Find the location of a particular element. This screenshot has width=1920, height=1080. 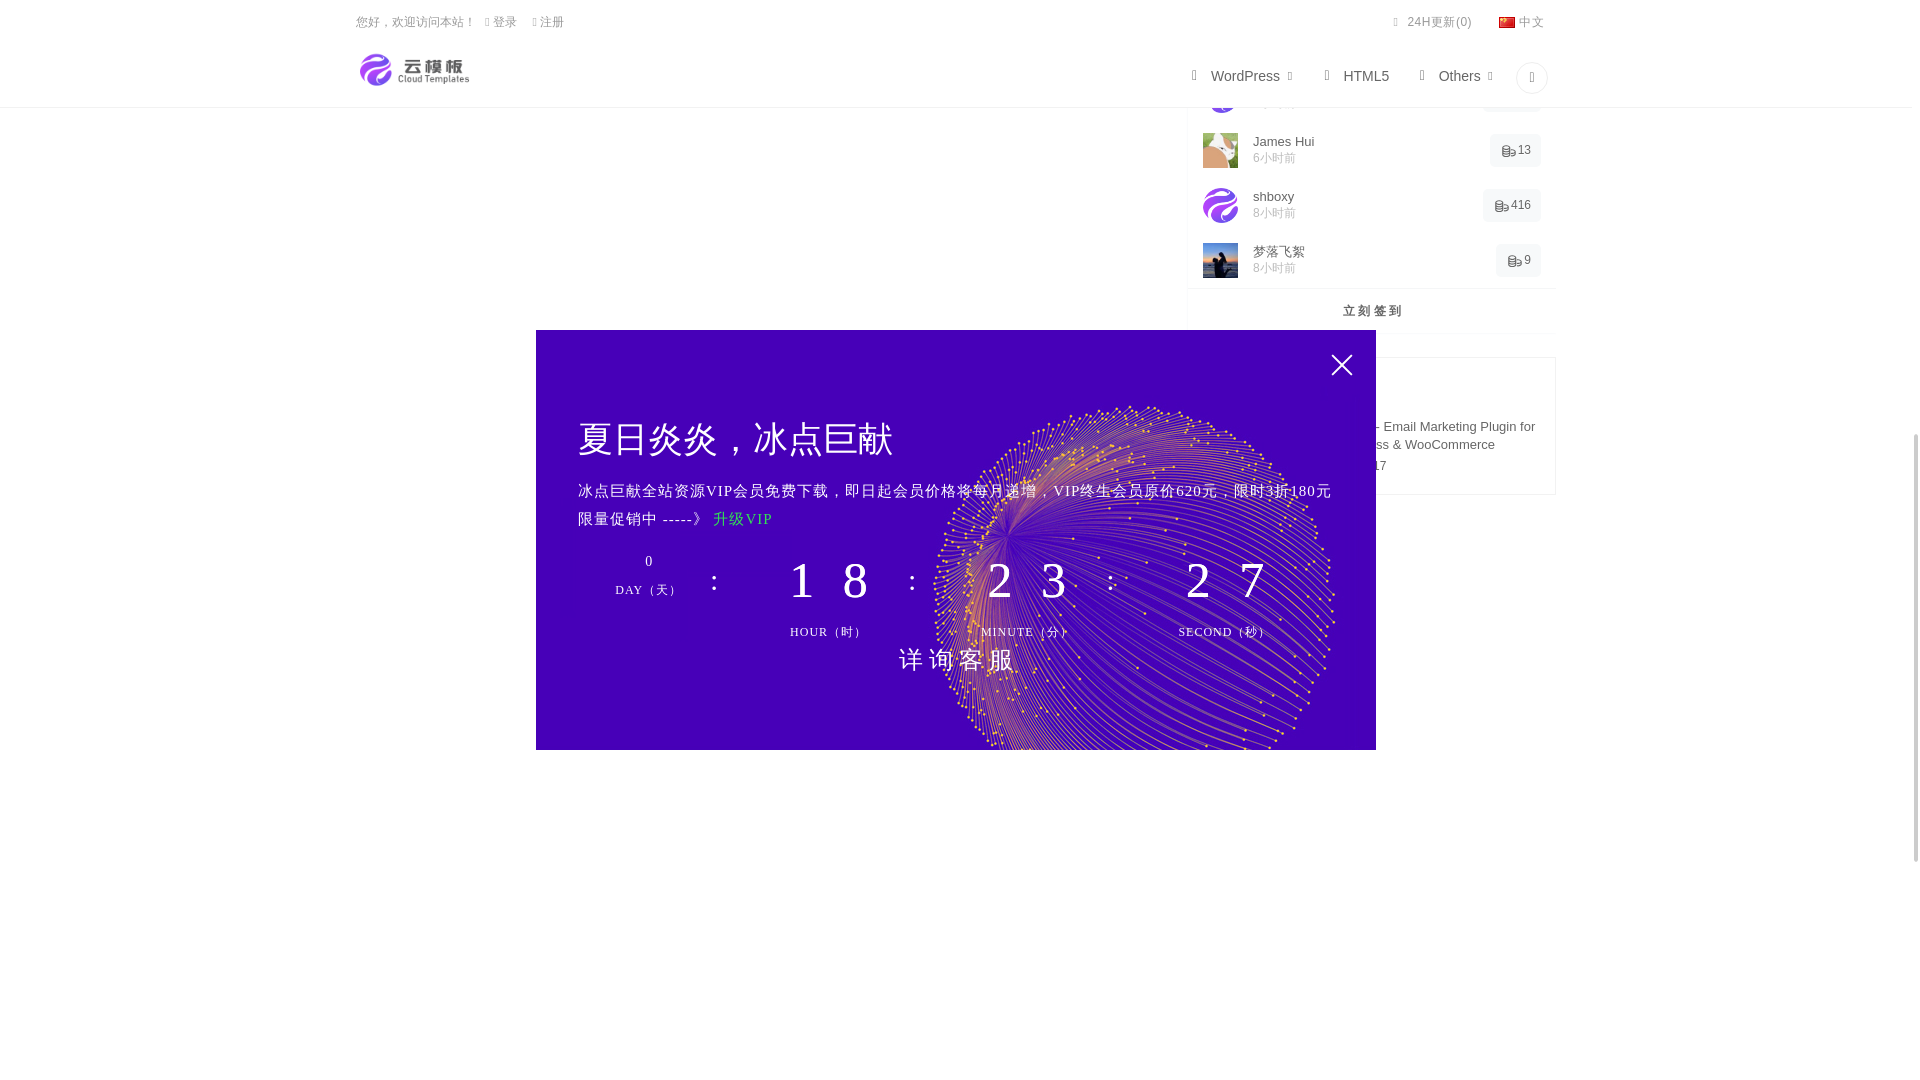

PetitQ is located at coordinates (402, 11).